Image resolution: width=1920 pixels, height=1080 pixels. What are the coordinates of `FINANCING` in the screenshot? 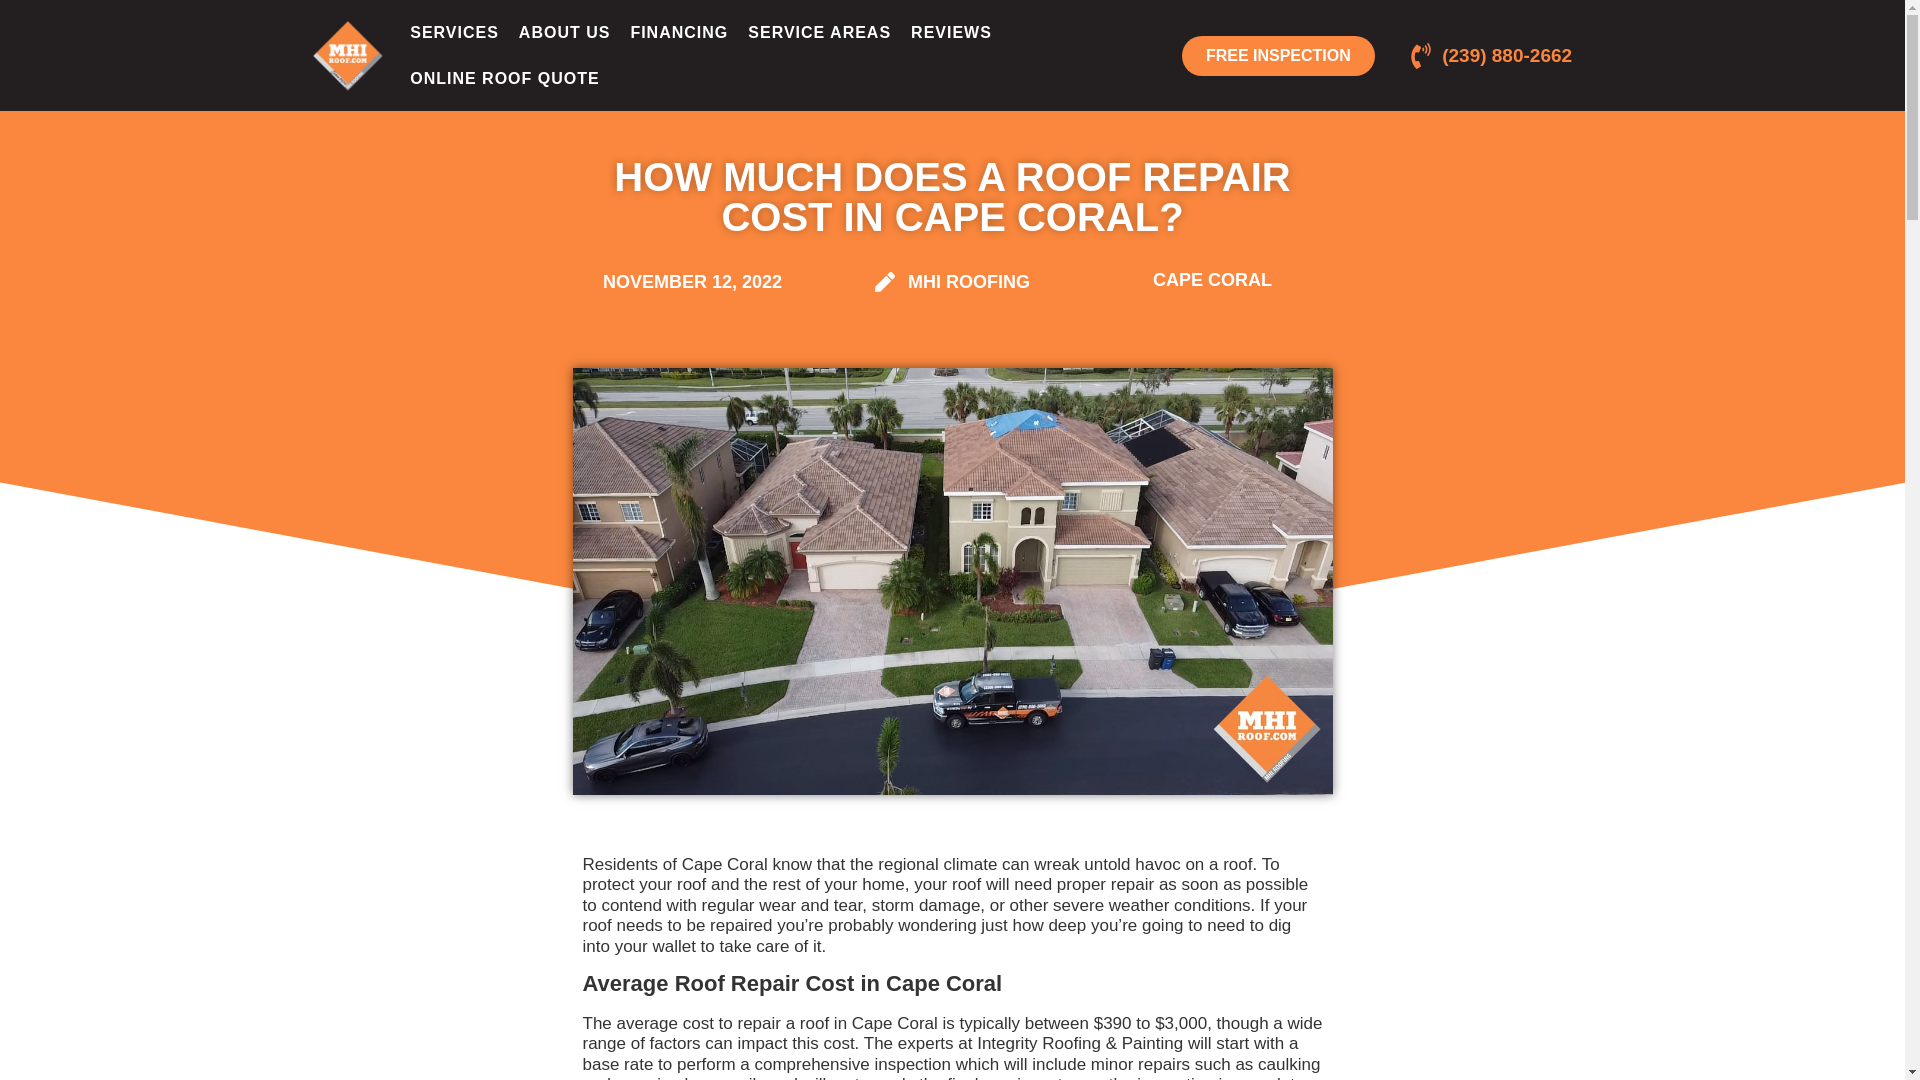 It's located at (678, 32).